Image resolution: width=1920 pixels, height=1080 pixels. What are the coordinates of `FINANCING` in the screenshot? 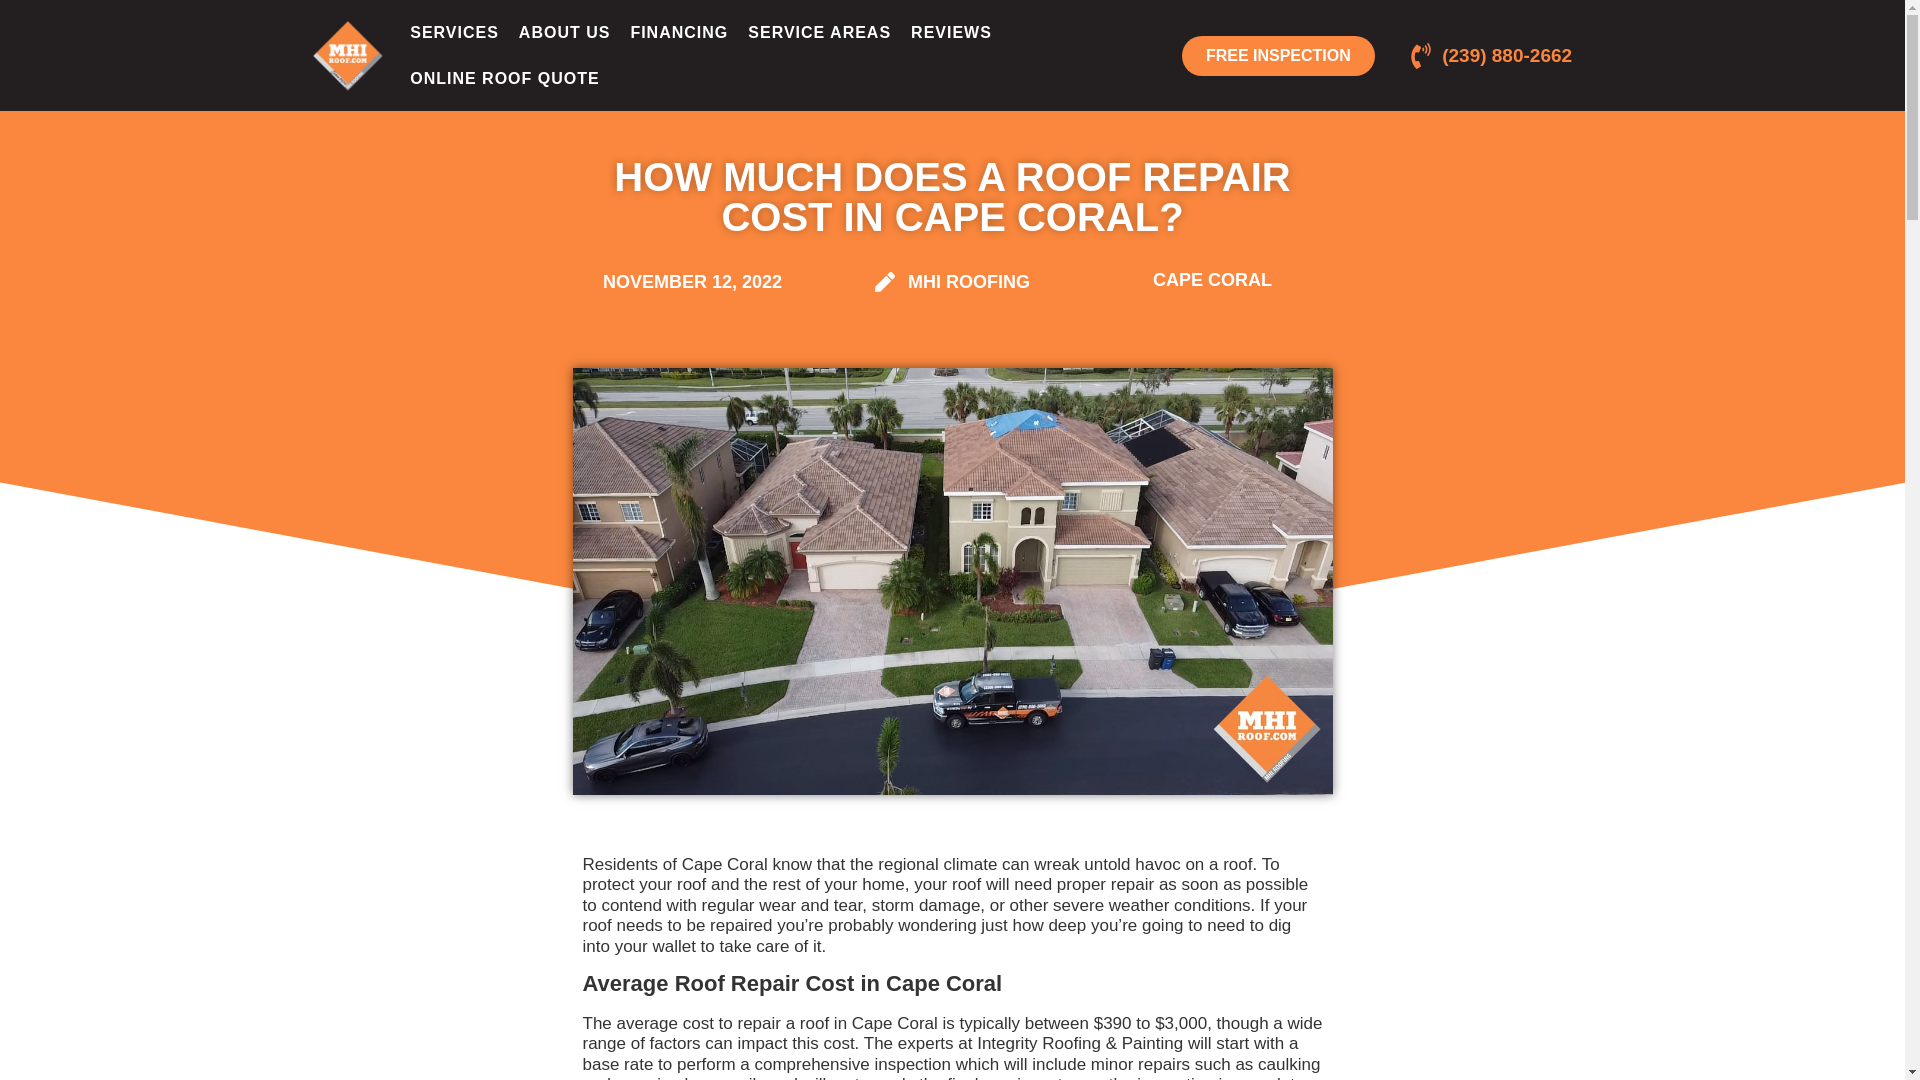 It's located at (678, 32).